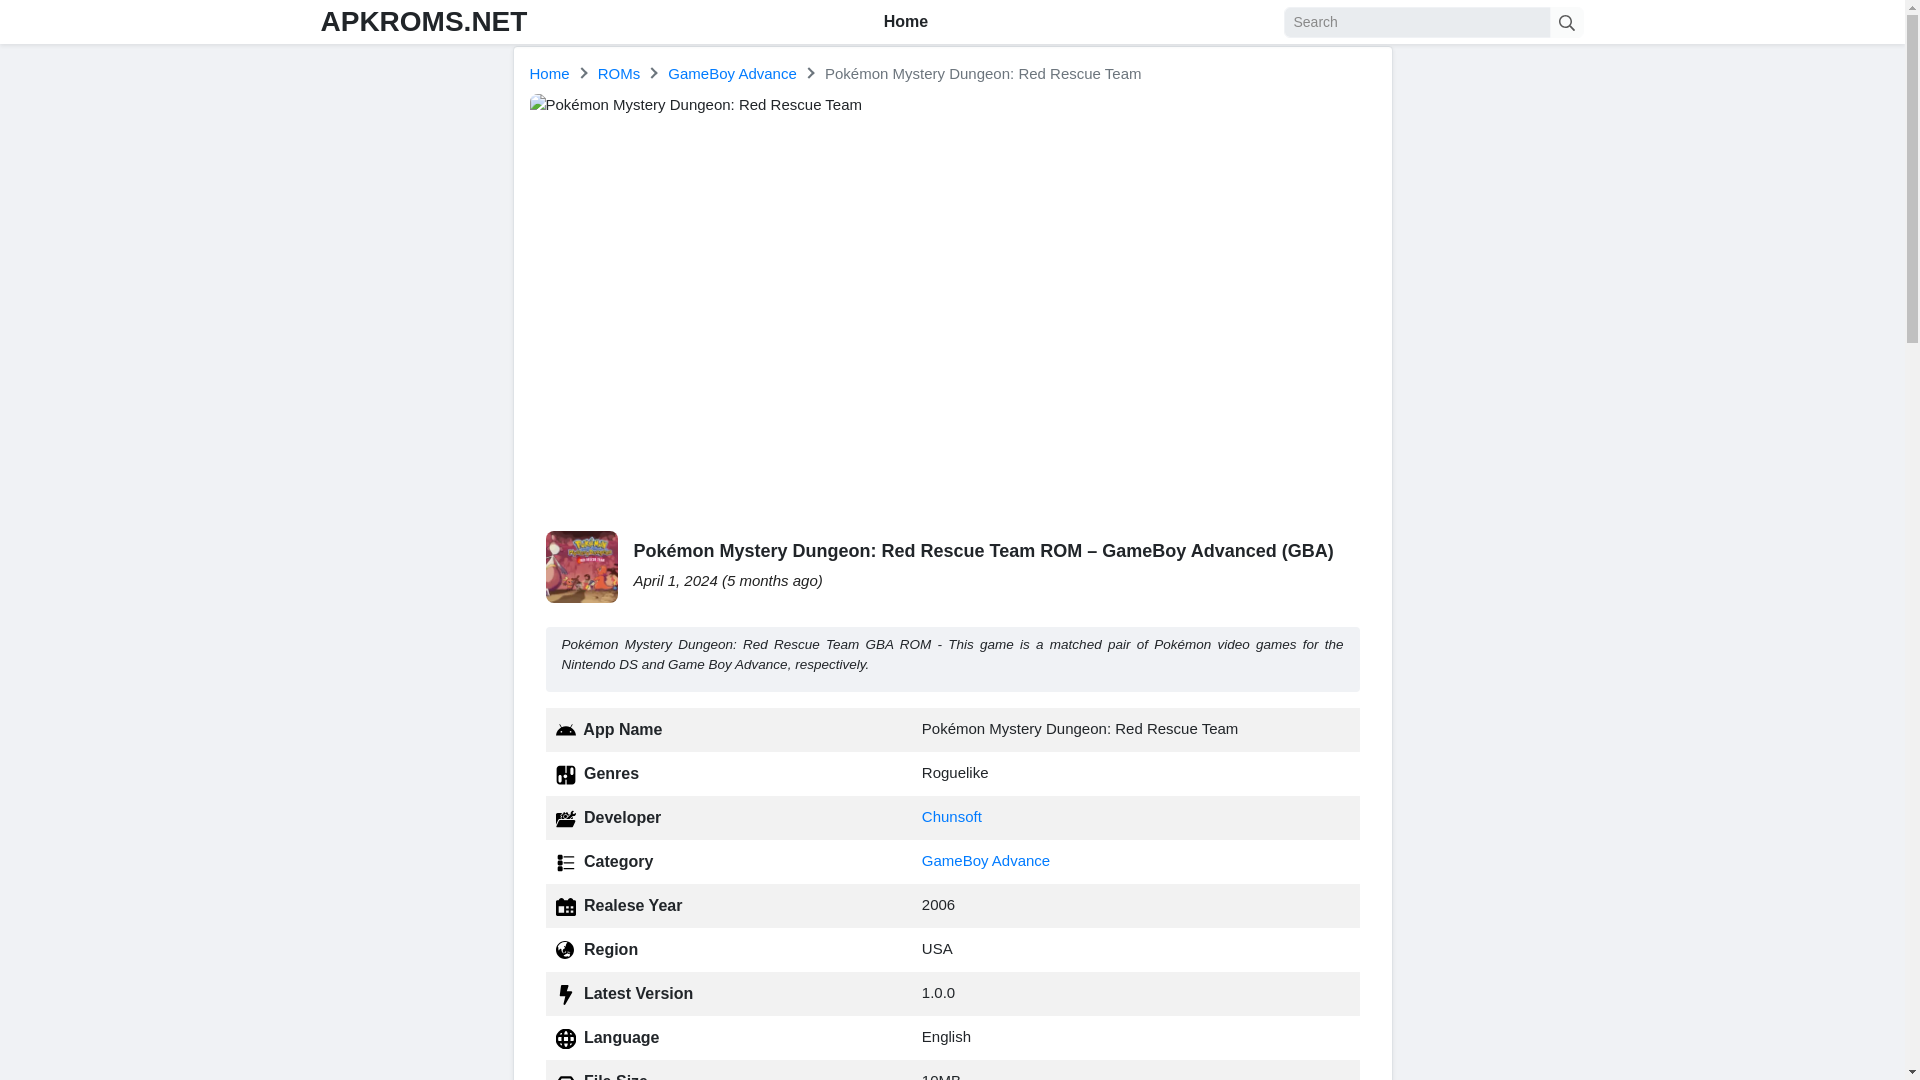 The width and height of the screenshot is (1920, 1080). I want to click on GameBoy Advance, so click(986, 860).